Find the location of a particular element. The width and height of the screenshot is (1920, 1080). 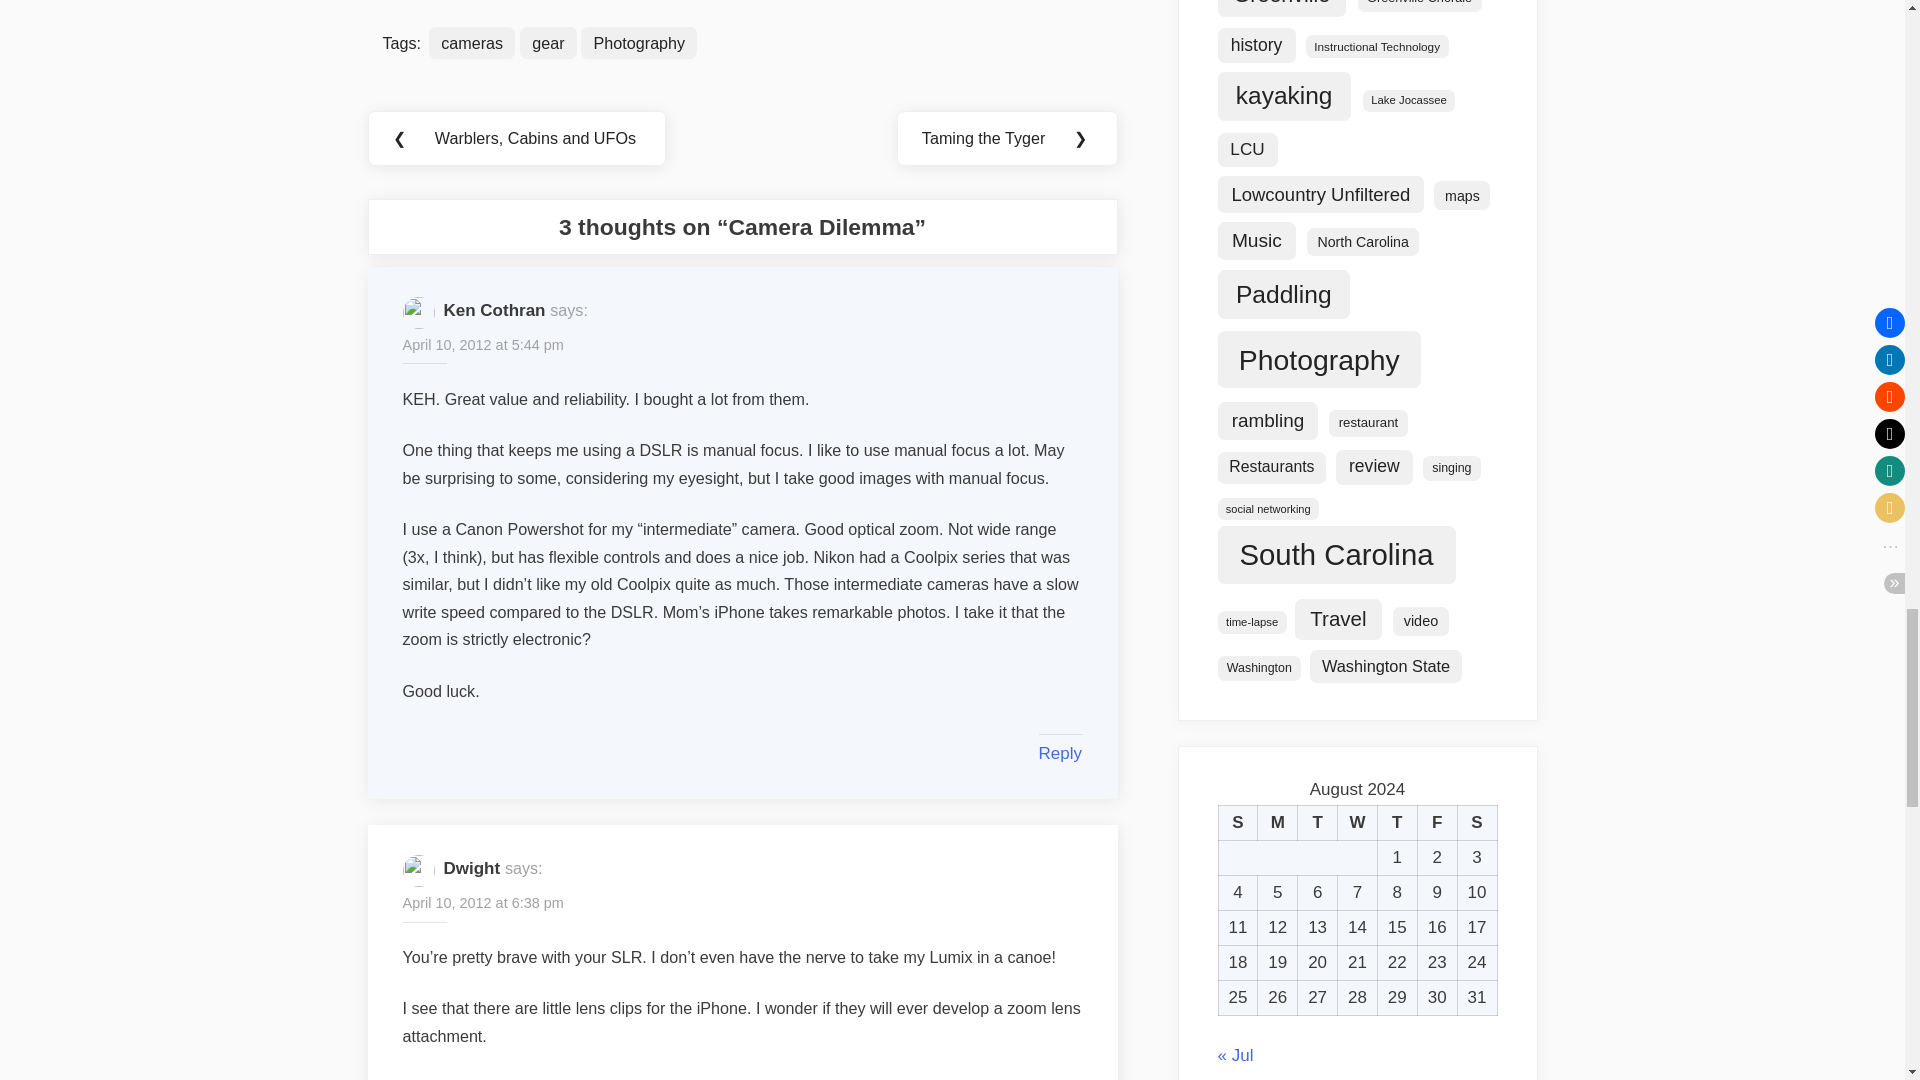

gear is located at coordinates (548, 43).